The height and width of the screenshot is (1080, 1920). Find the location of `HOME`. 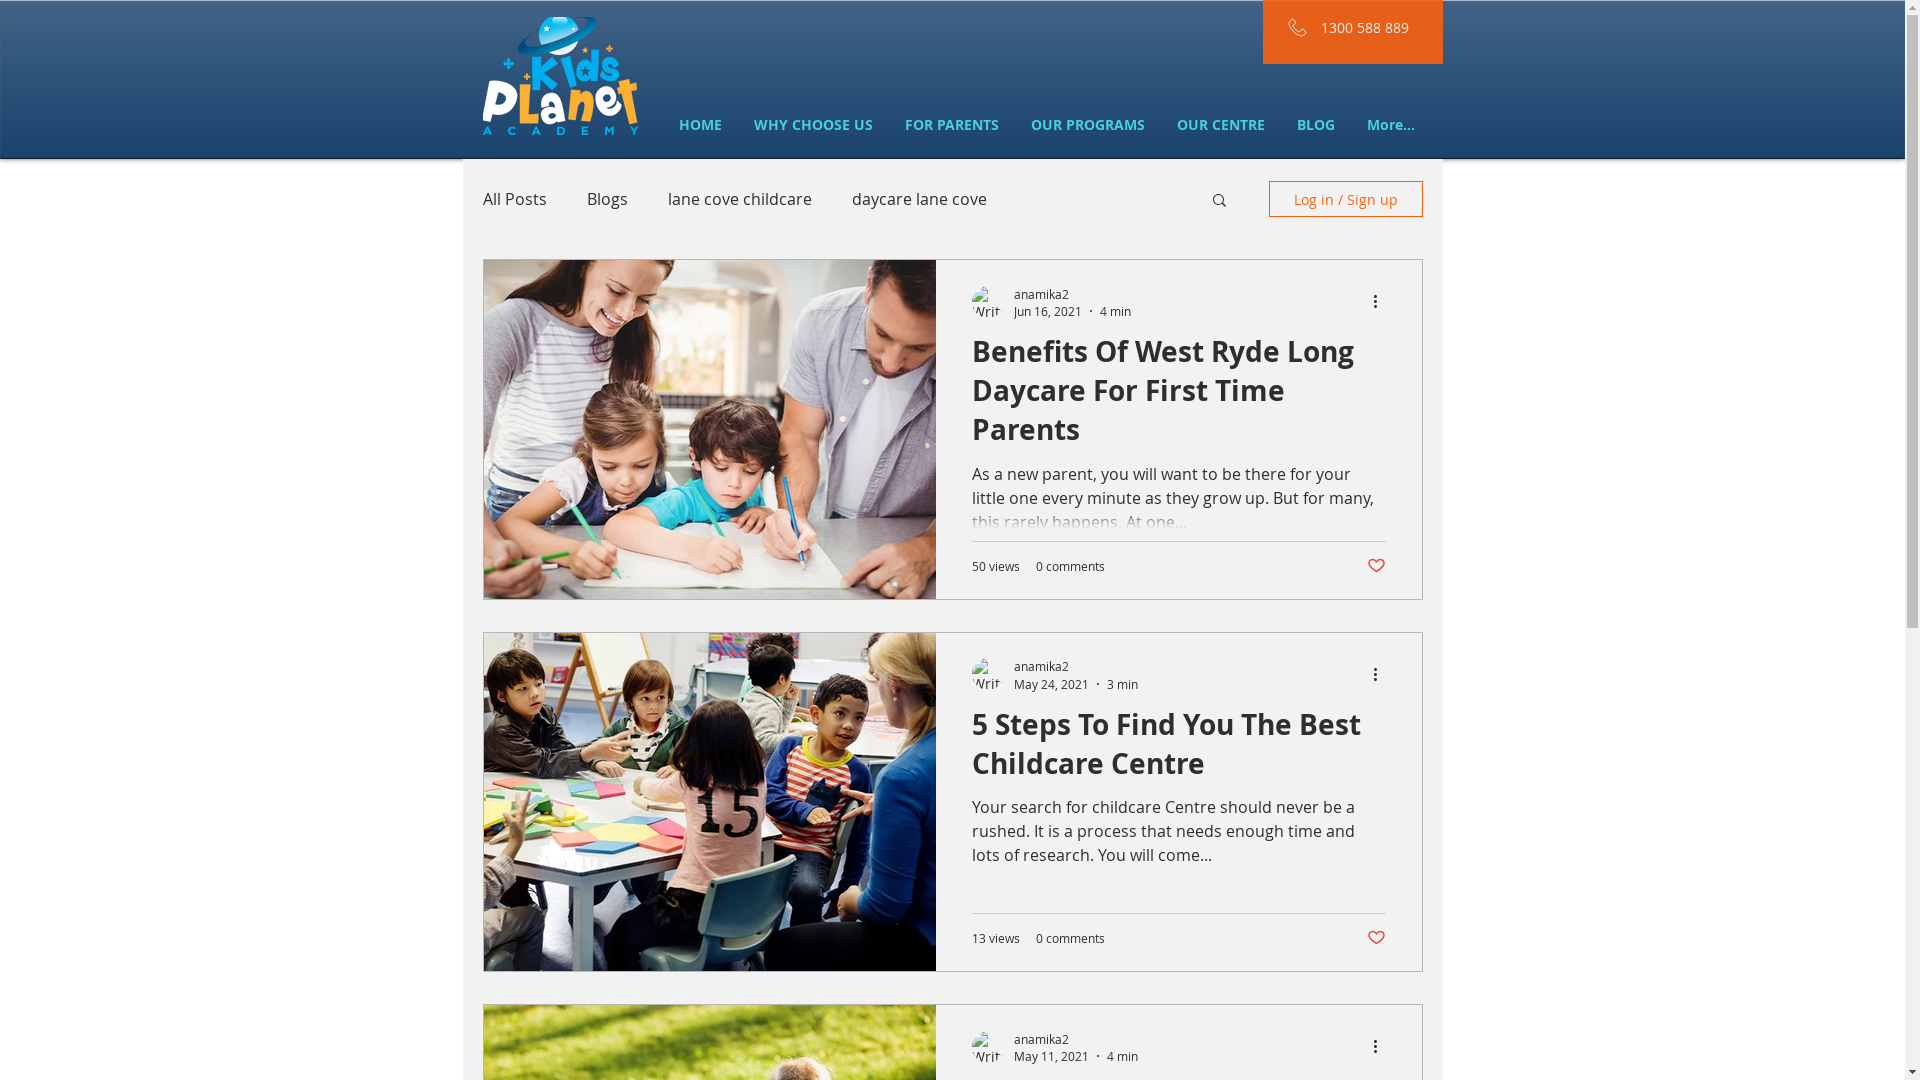

HOME is located at coordinates (700, 124).